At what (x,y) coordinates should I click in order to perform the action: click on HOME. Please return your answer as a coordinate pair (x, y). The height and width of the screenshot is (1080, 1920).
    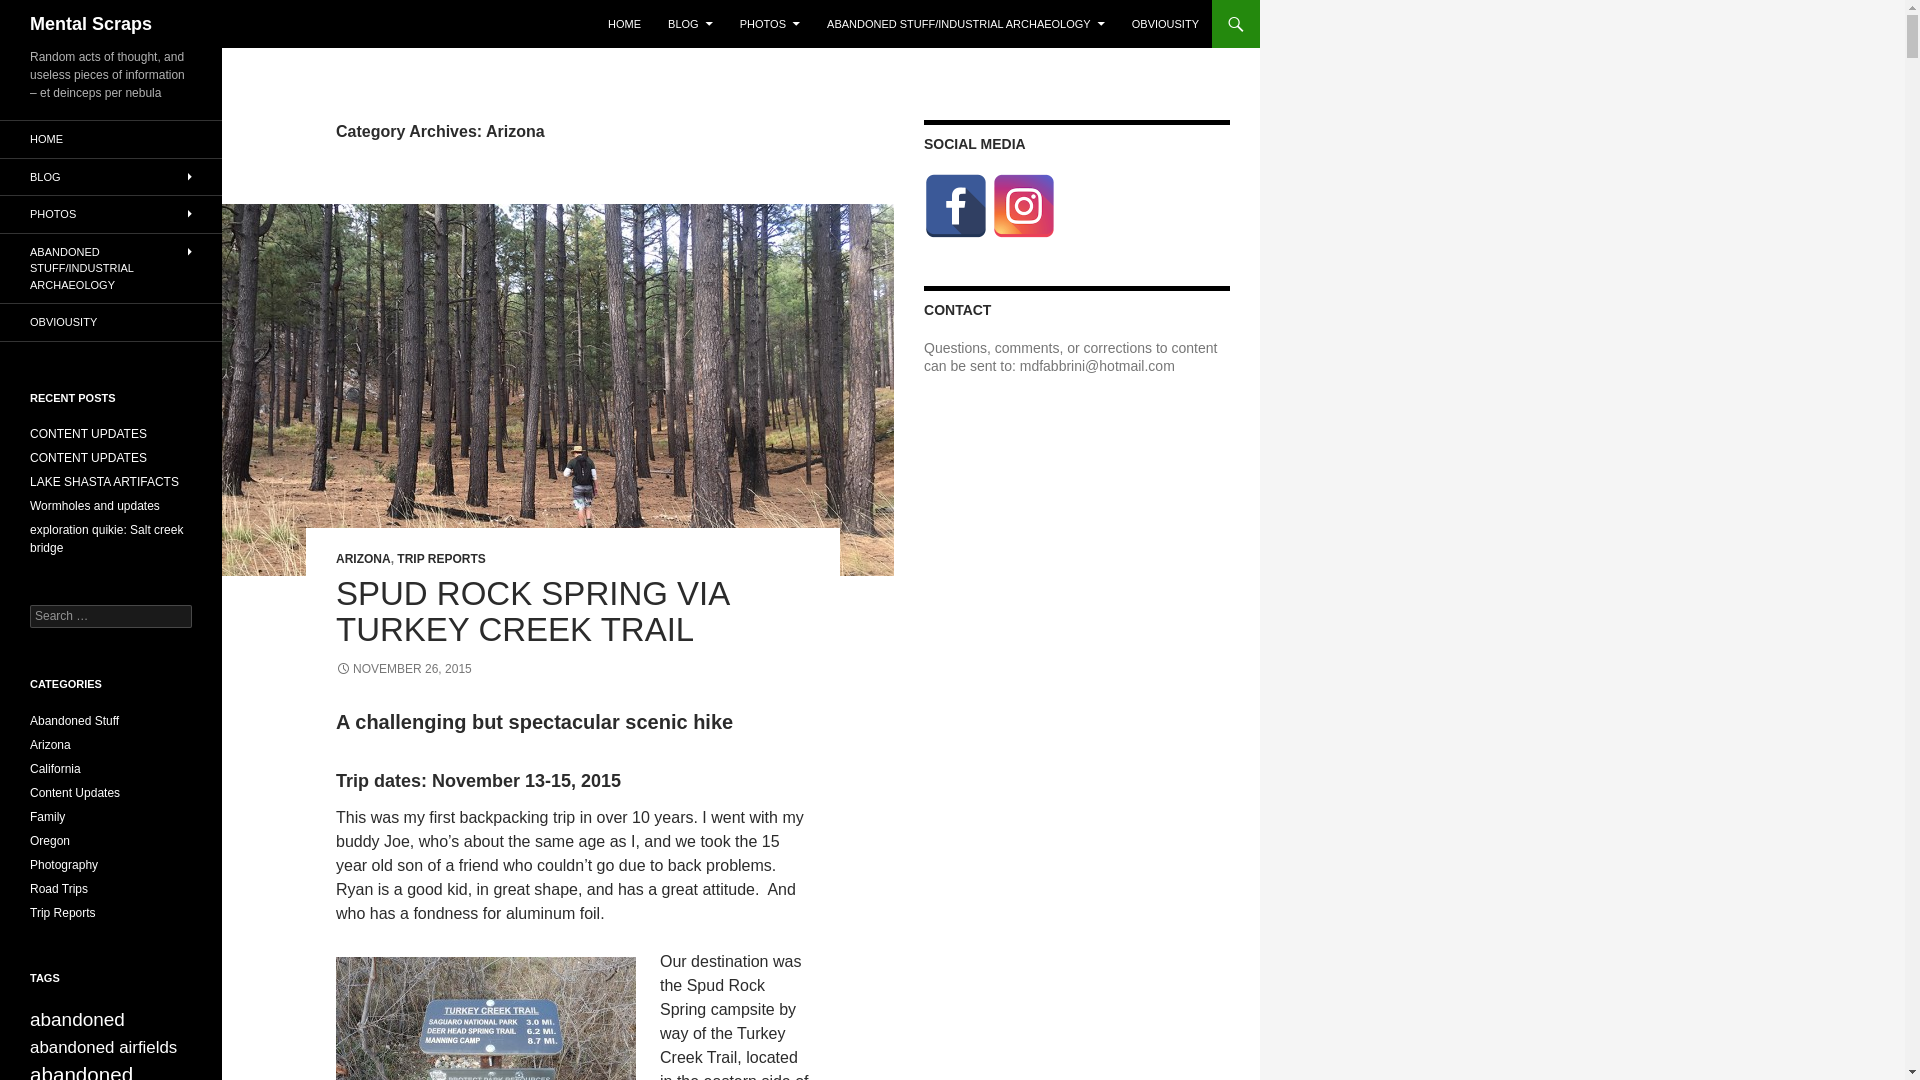
    Looking at the image, I should click on (624, 24).